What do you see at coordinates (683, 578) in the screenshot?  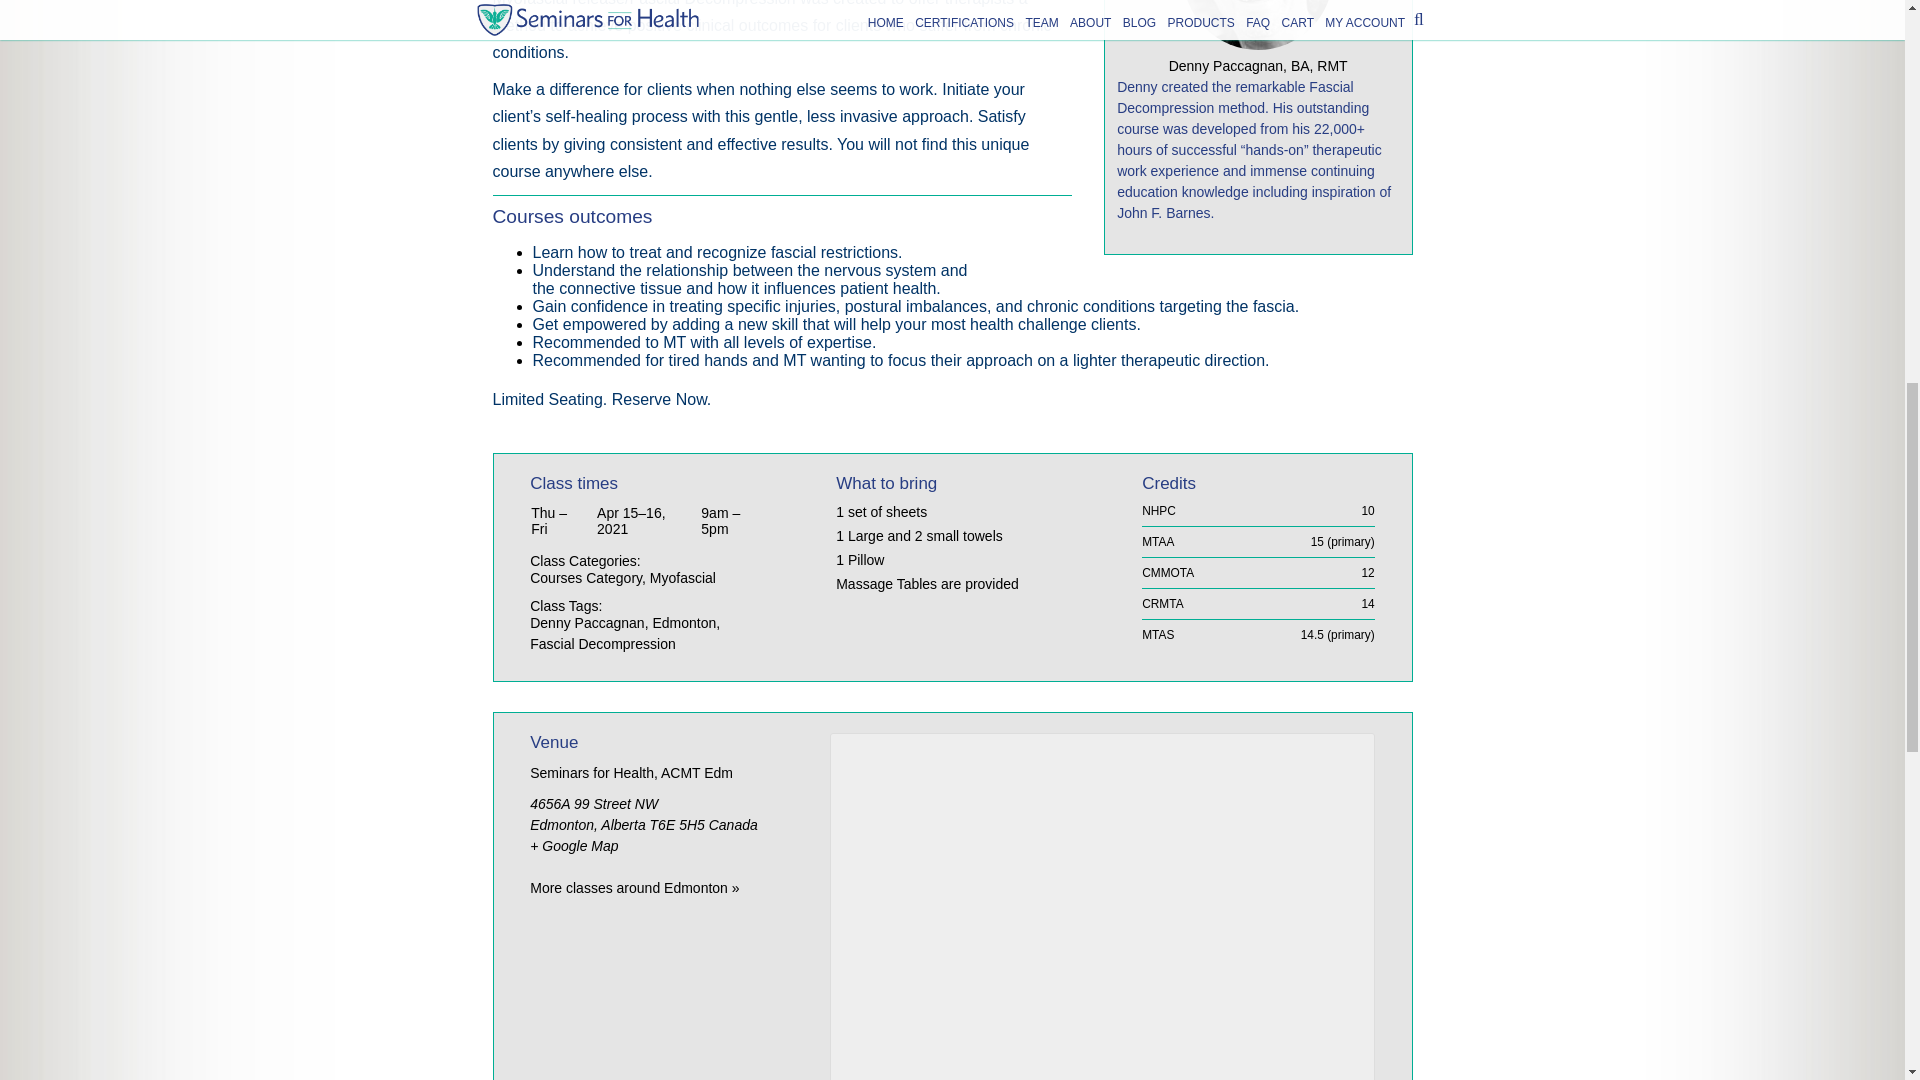 I see `Myofascial` at bounding box center [683, 578].